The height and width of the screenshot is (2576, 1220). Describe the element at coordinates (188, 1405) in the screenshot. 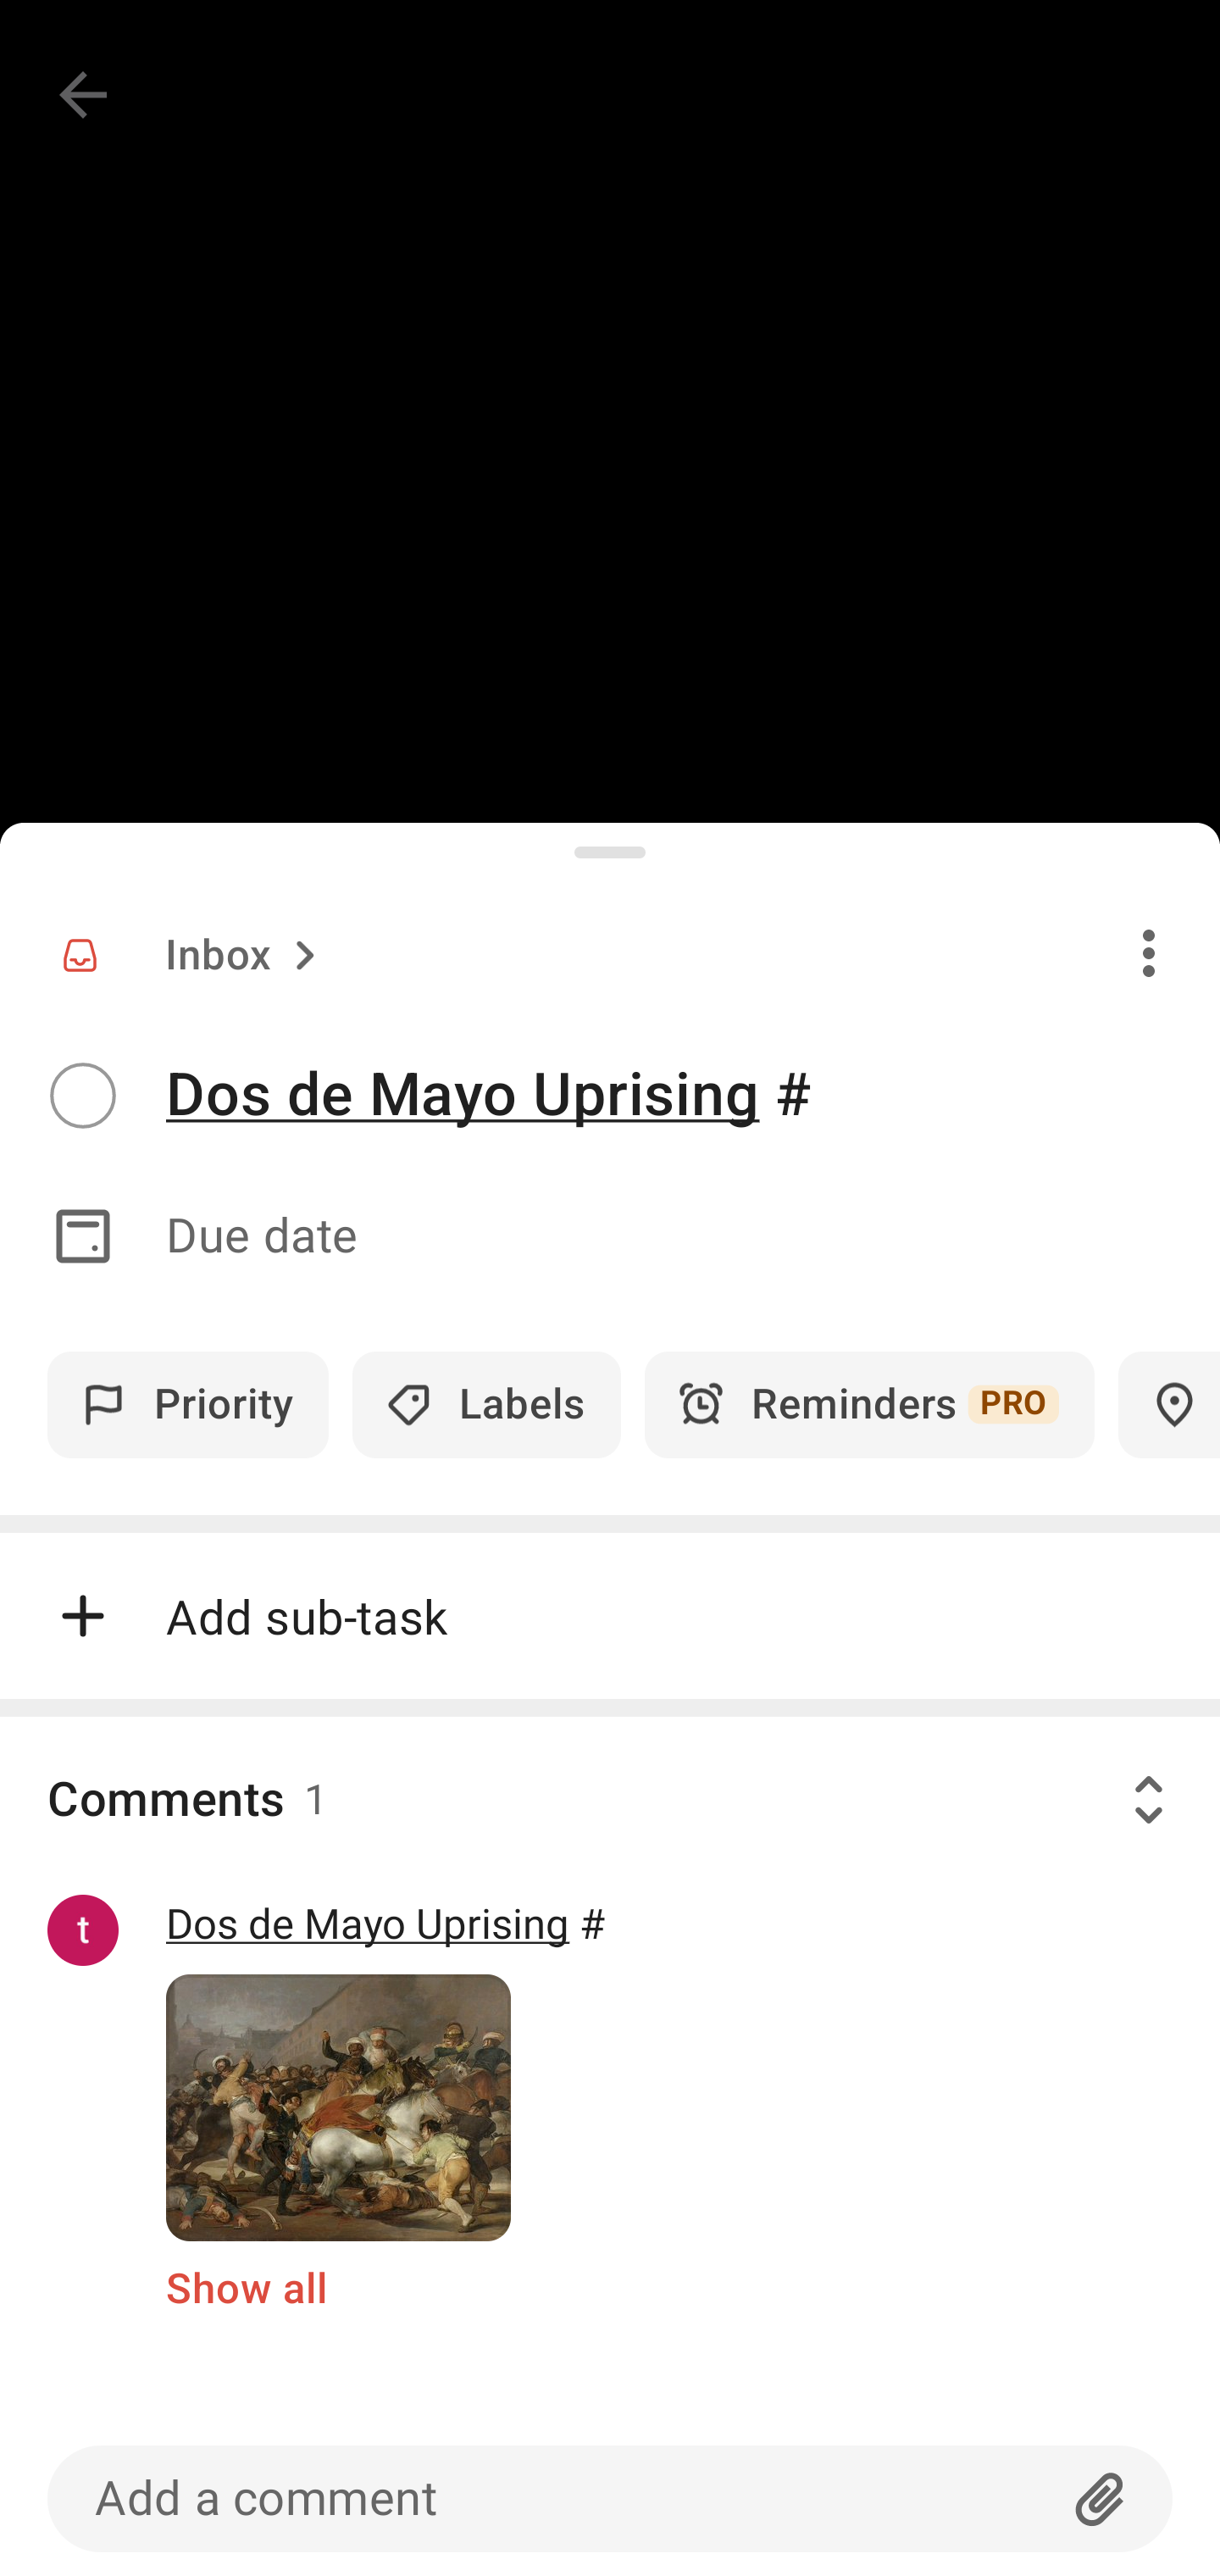

I see `Priority` at that location.